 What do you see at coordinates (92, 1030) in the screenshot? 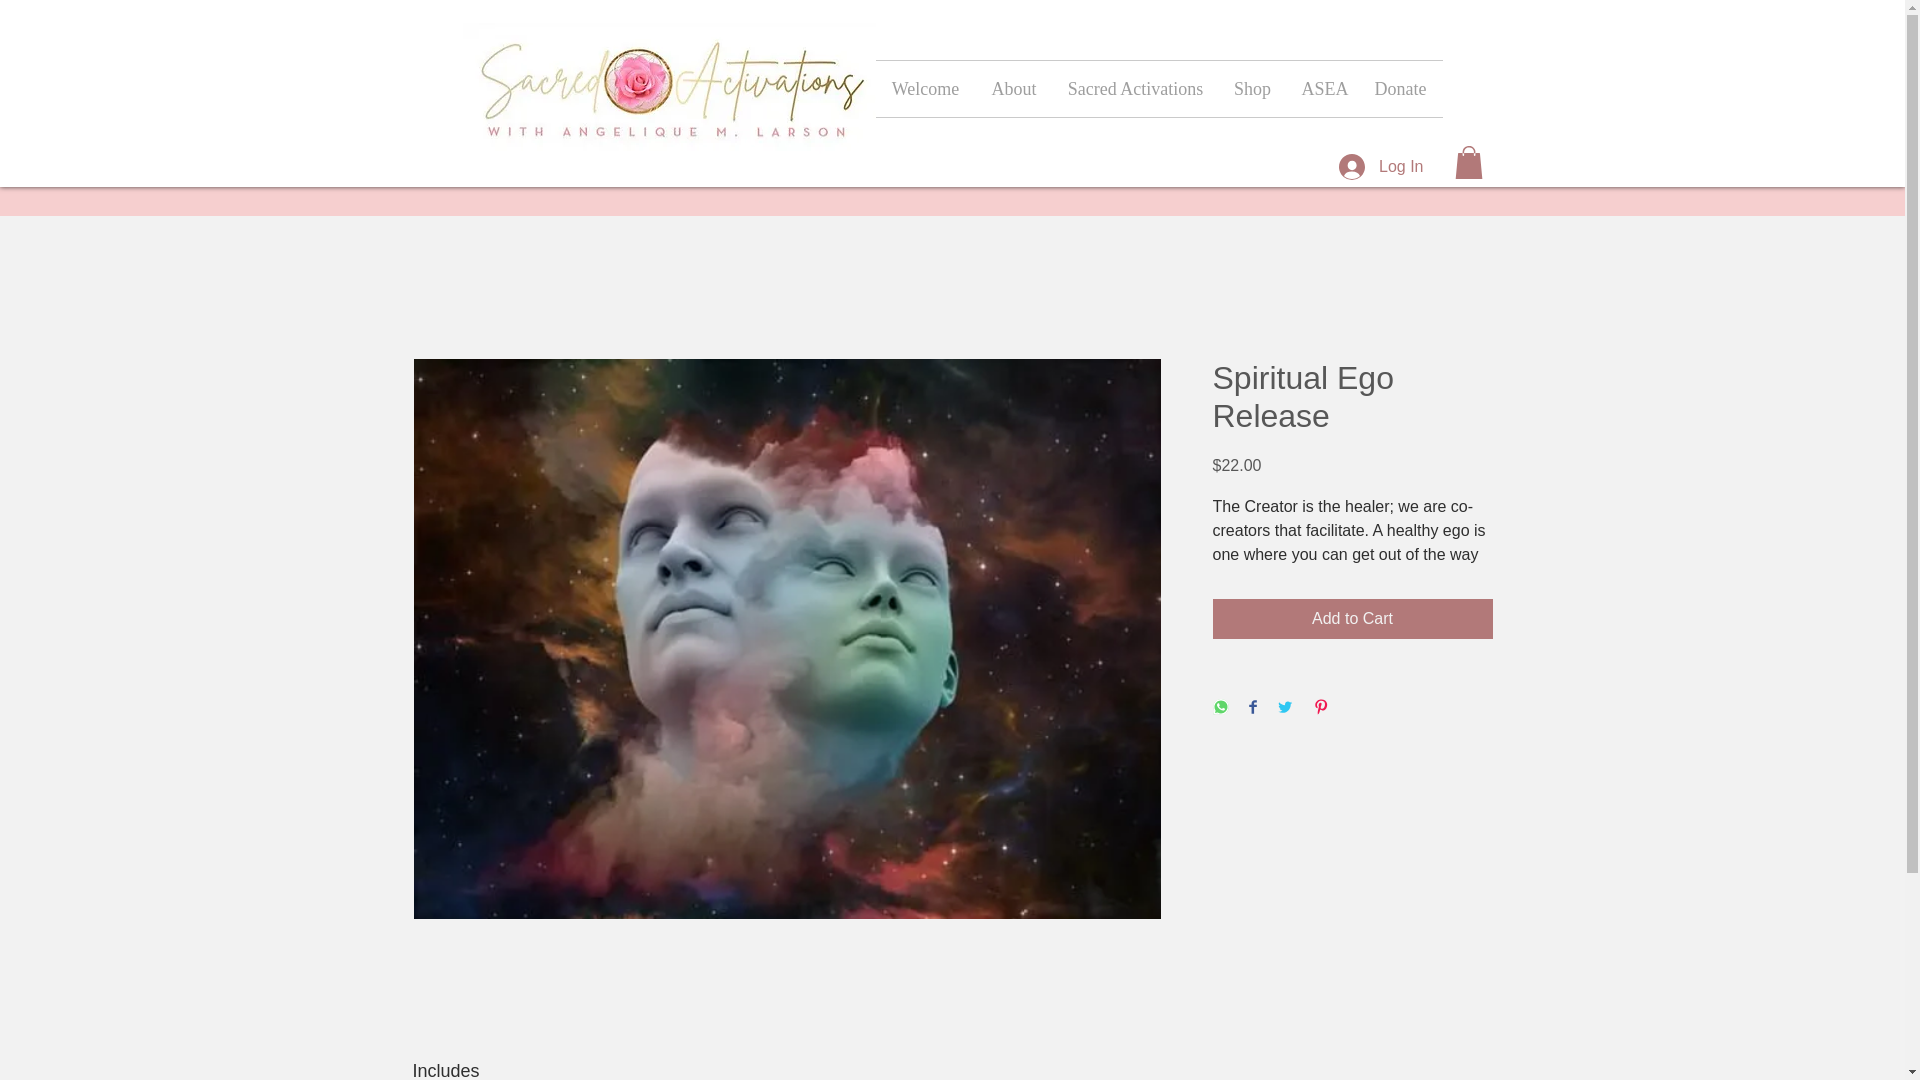
I see `Smile.io Rewards Program Launcher` at bounding box center [92, 1030].